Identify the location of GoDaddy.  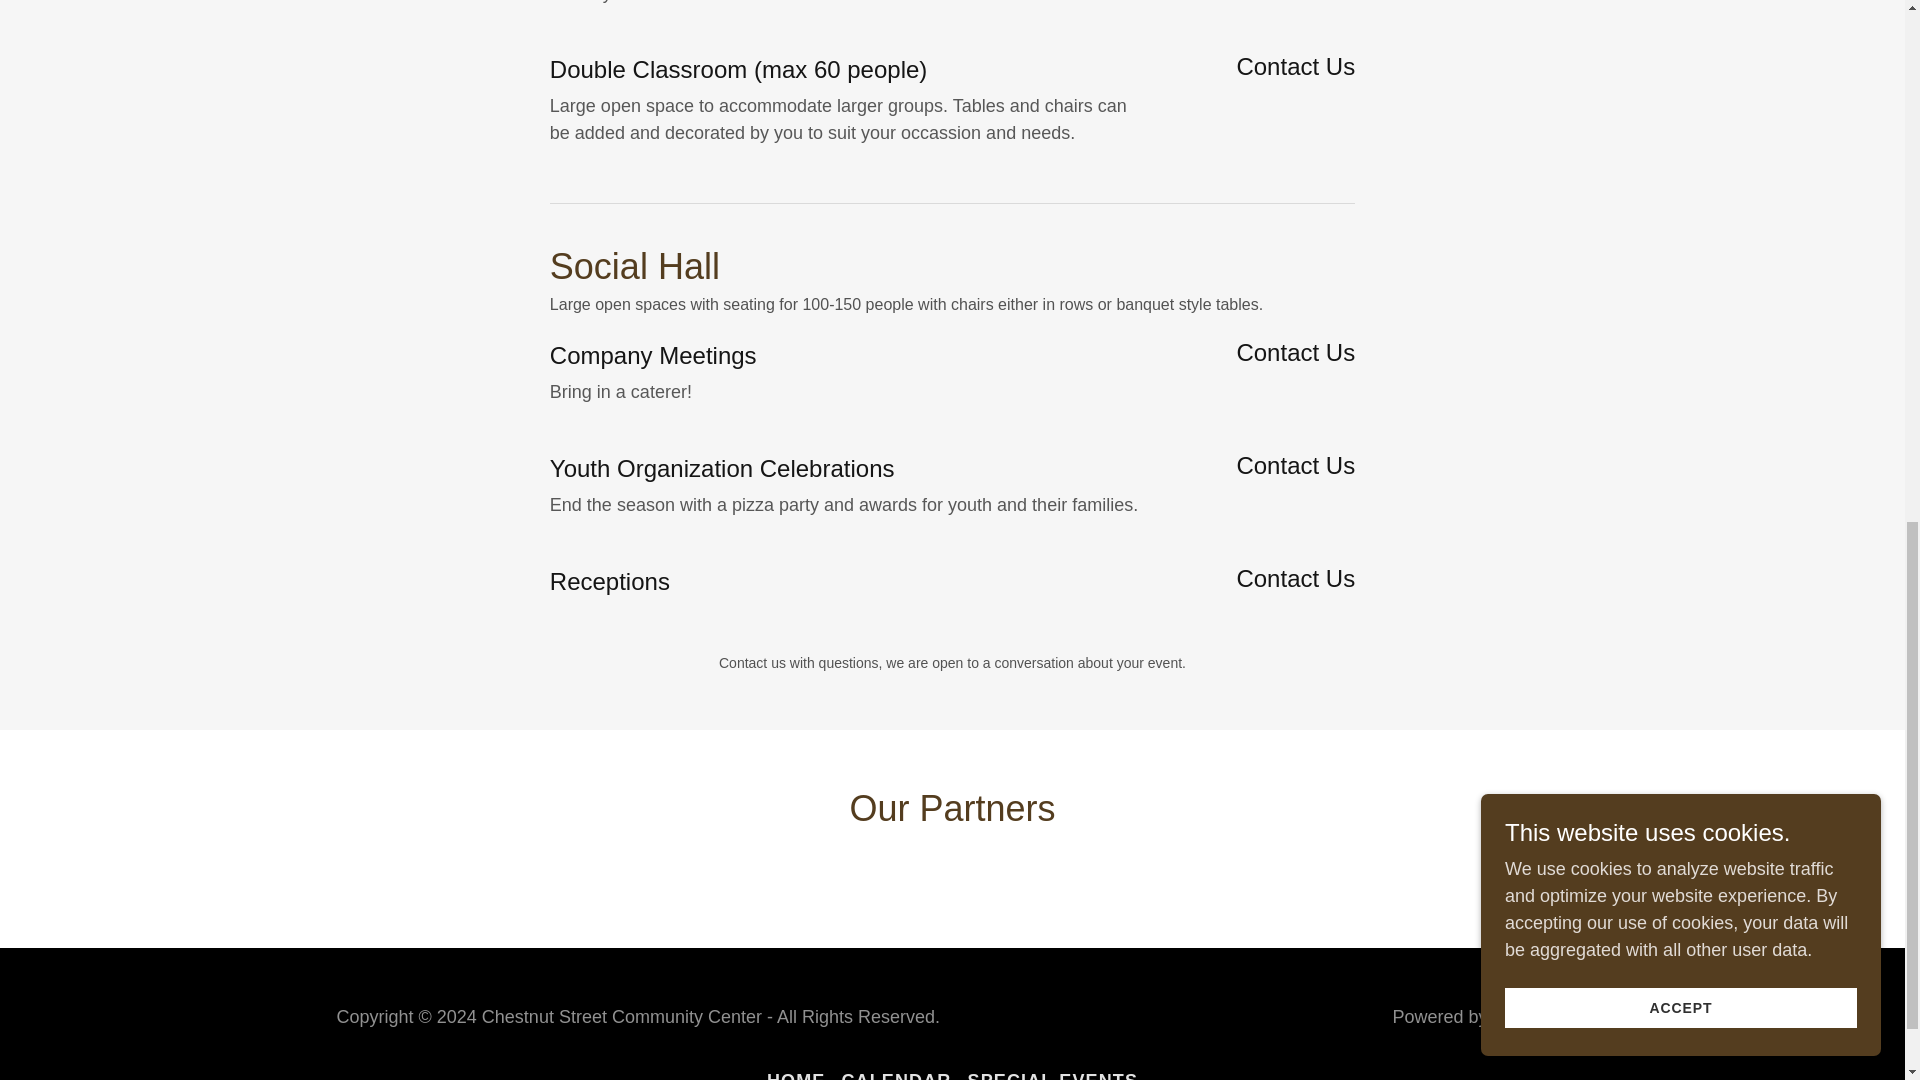
(1530, 1016).